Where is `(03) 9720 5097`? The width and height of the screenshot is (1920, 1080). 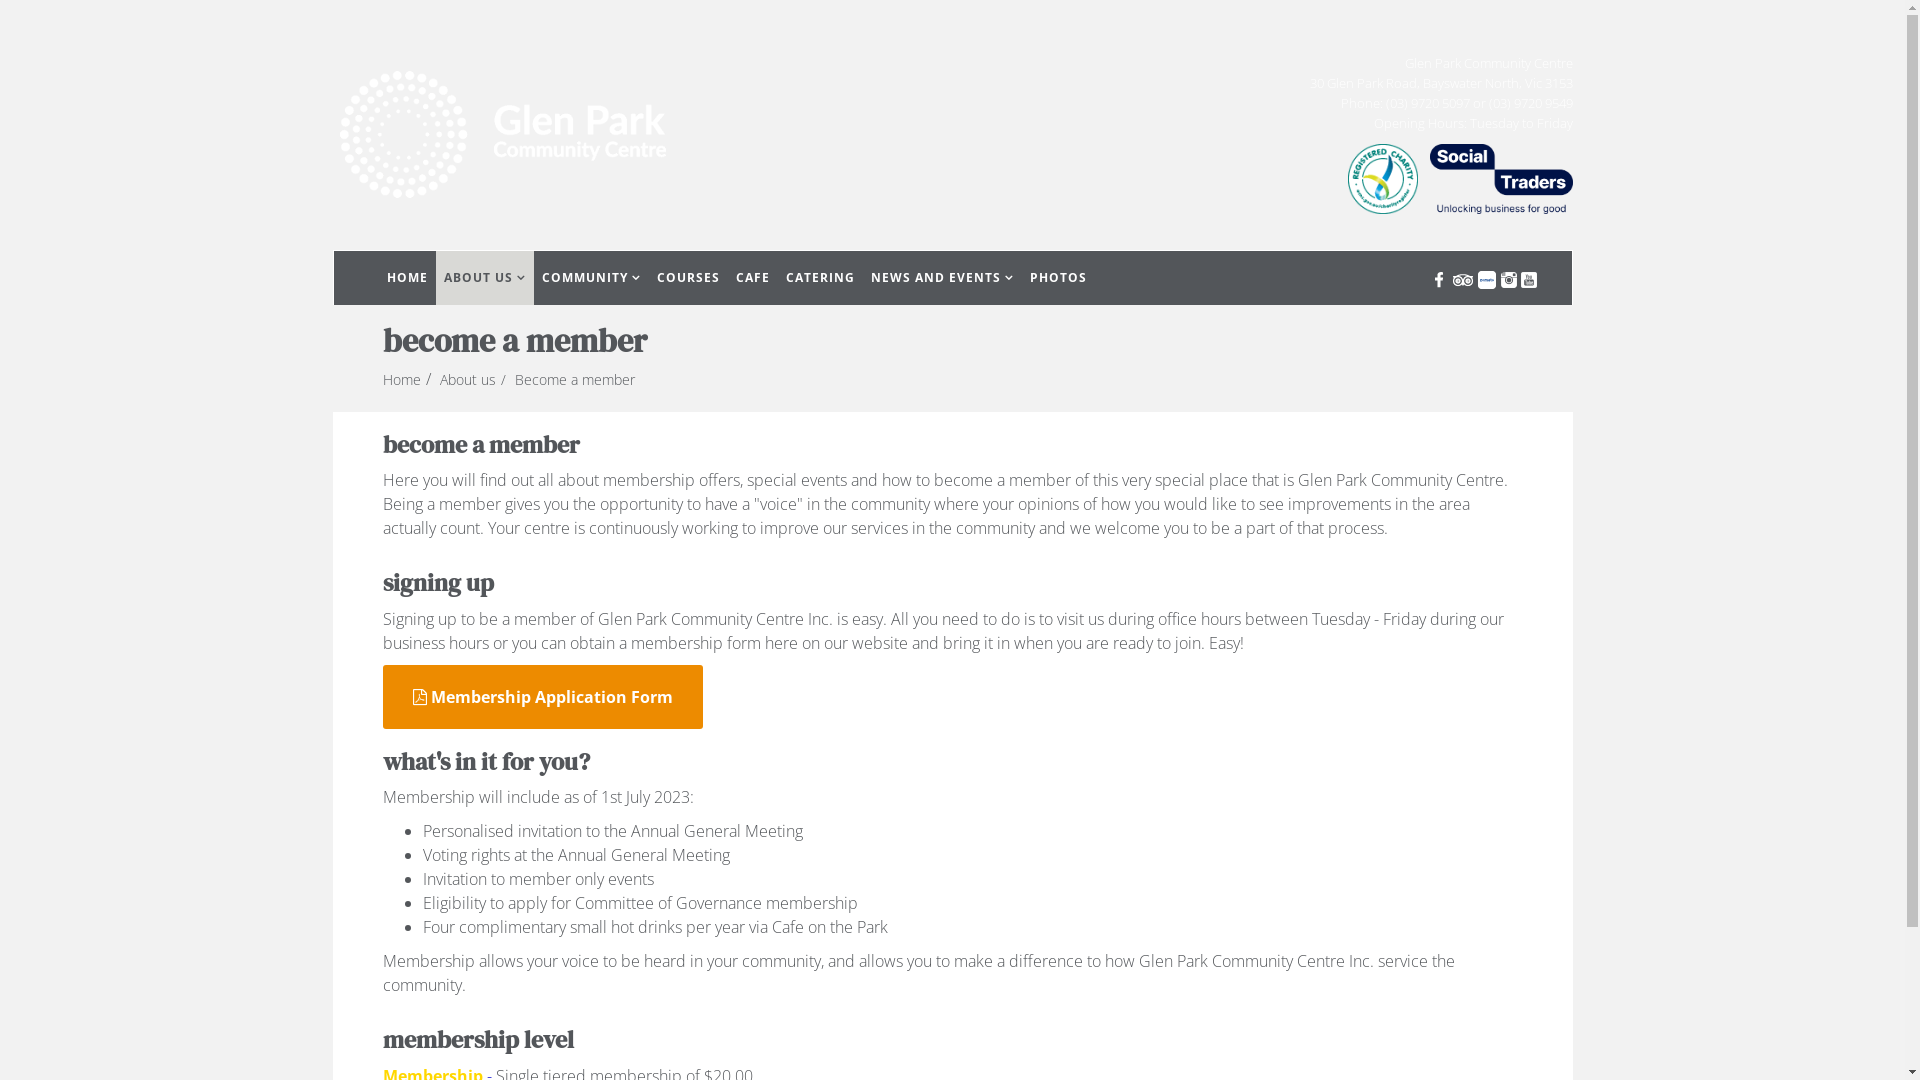 (03) 9720 5097 is located at coordinates (1428, 103).